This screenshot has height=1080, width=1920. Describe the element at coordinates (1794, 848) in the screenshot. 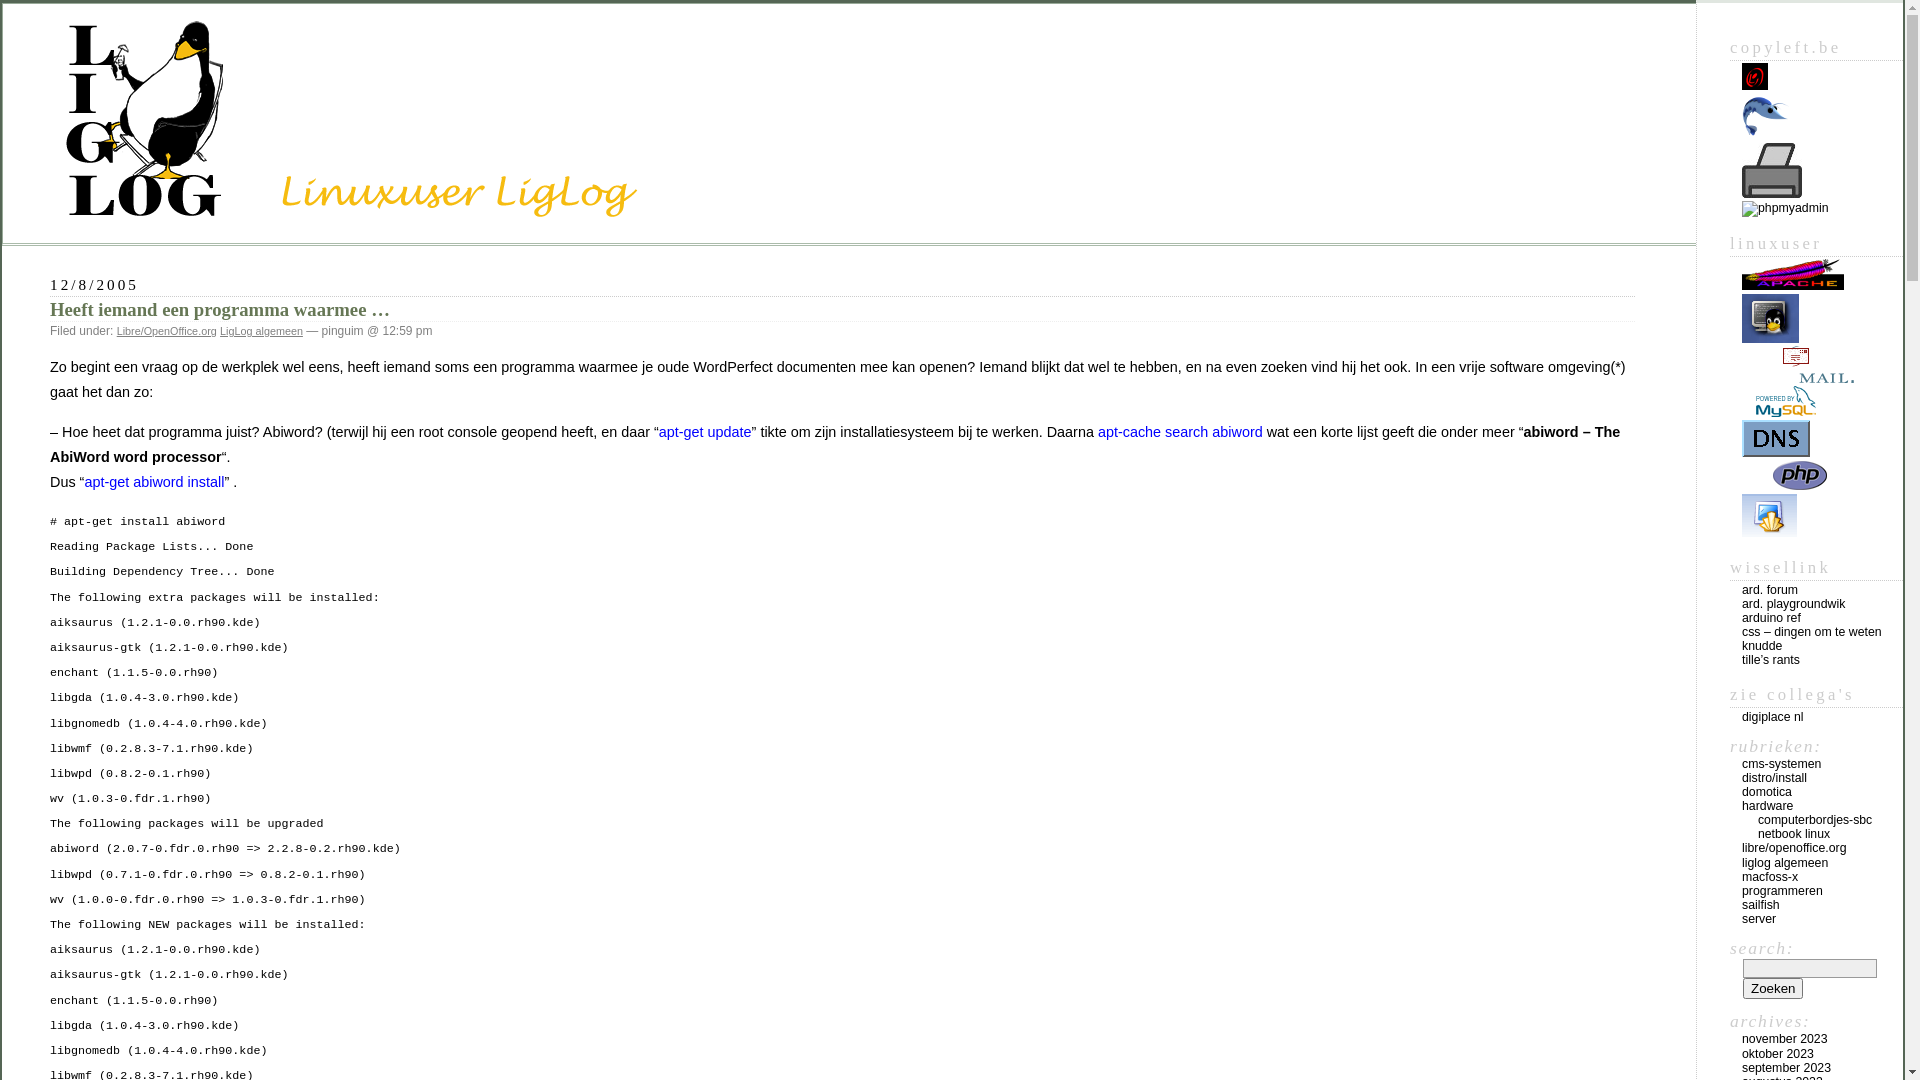

I see `libre/openoffice.org` at that location.